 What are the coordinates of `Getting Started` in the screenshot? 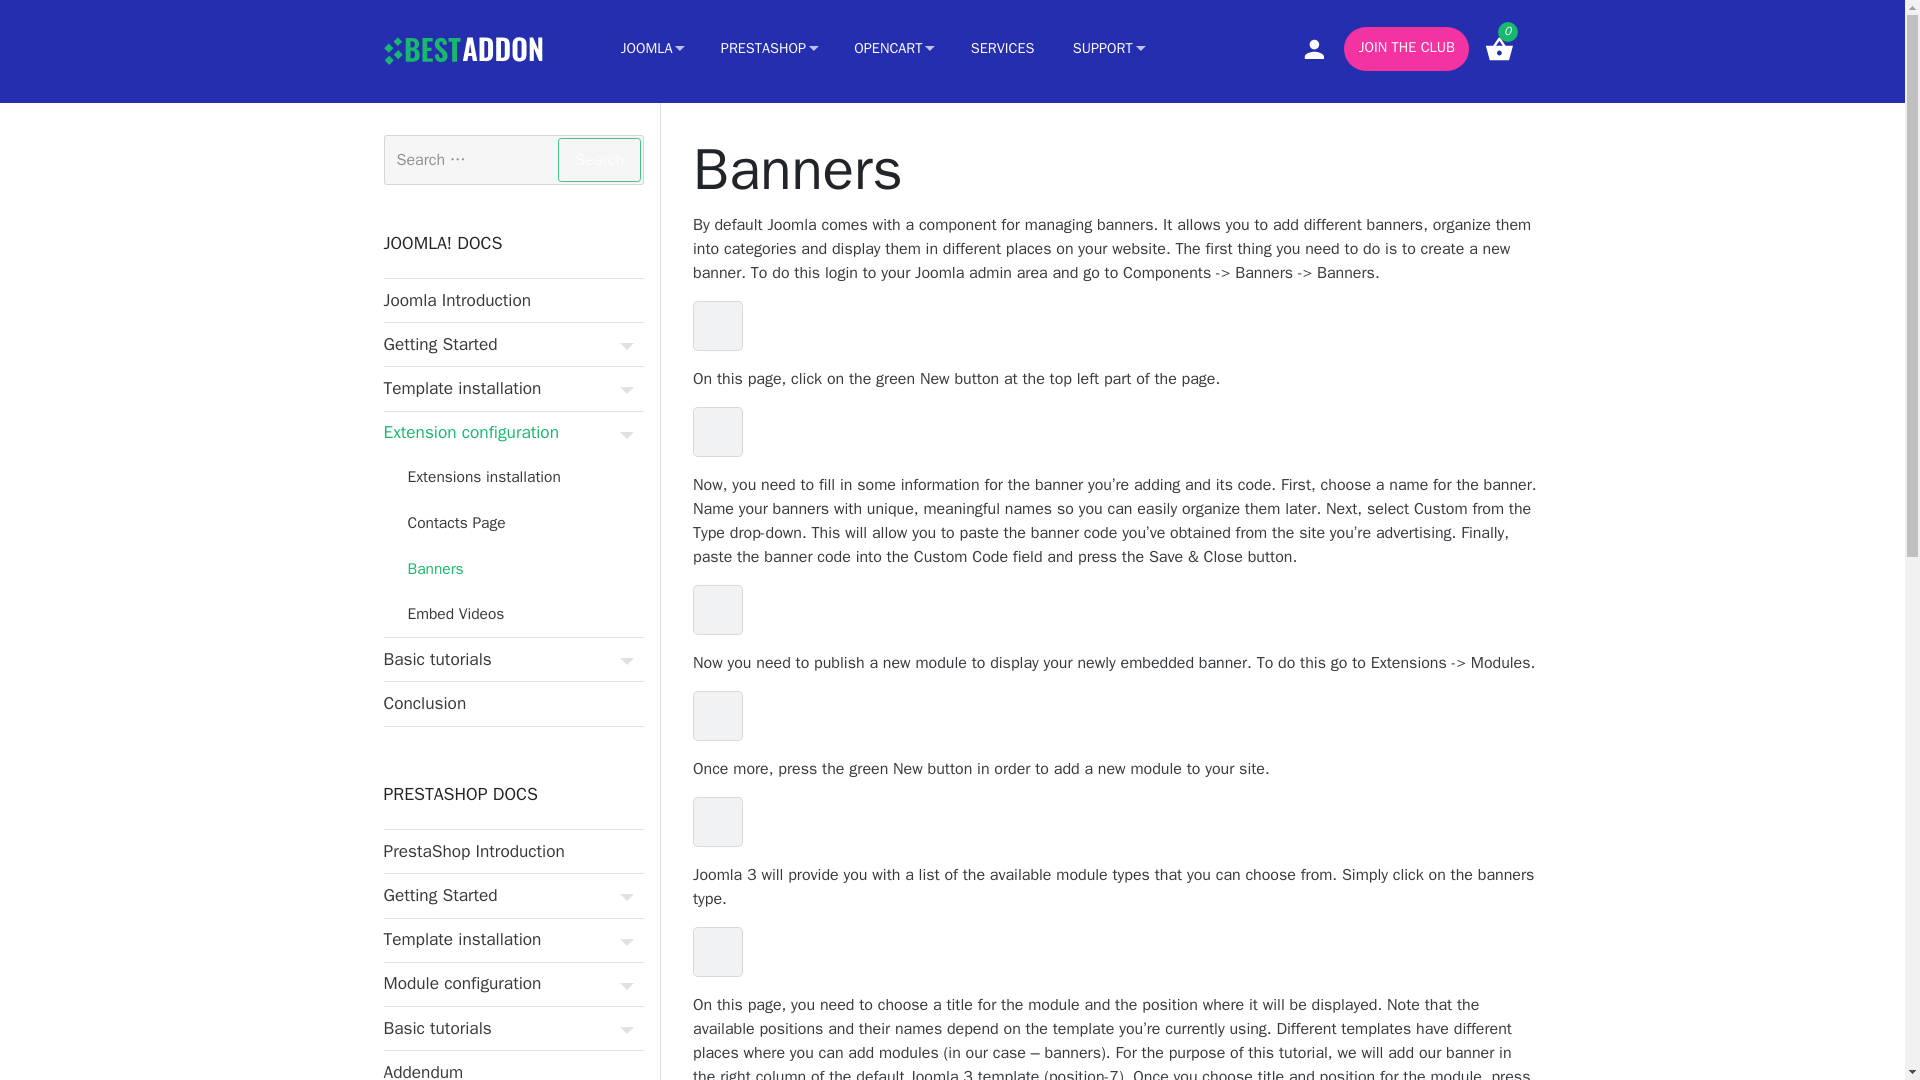 It's located at (514, 344).